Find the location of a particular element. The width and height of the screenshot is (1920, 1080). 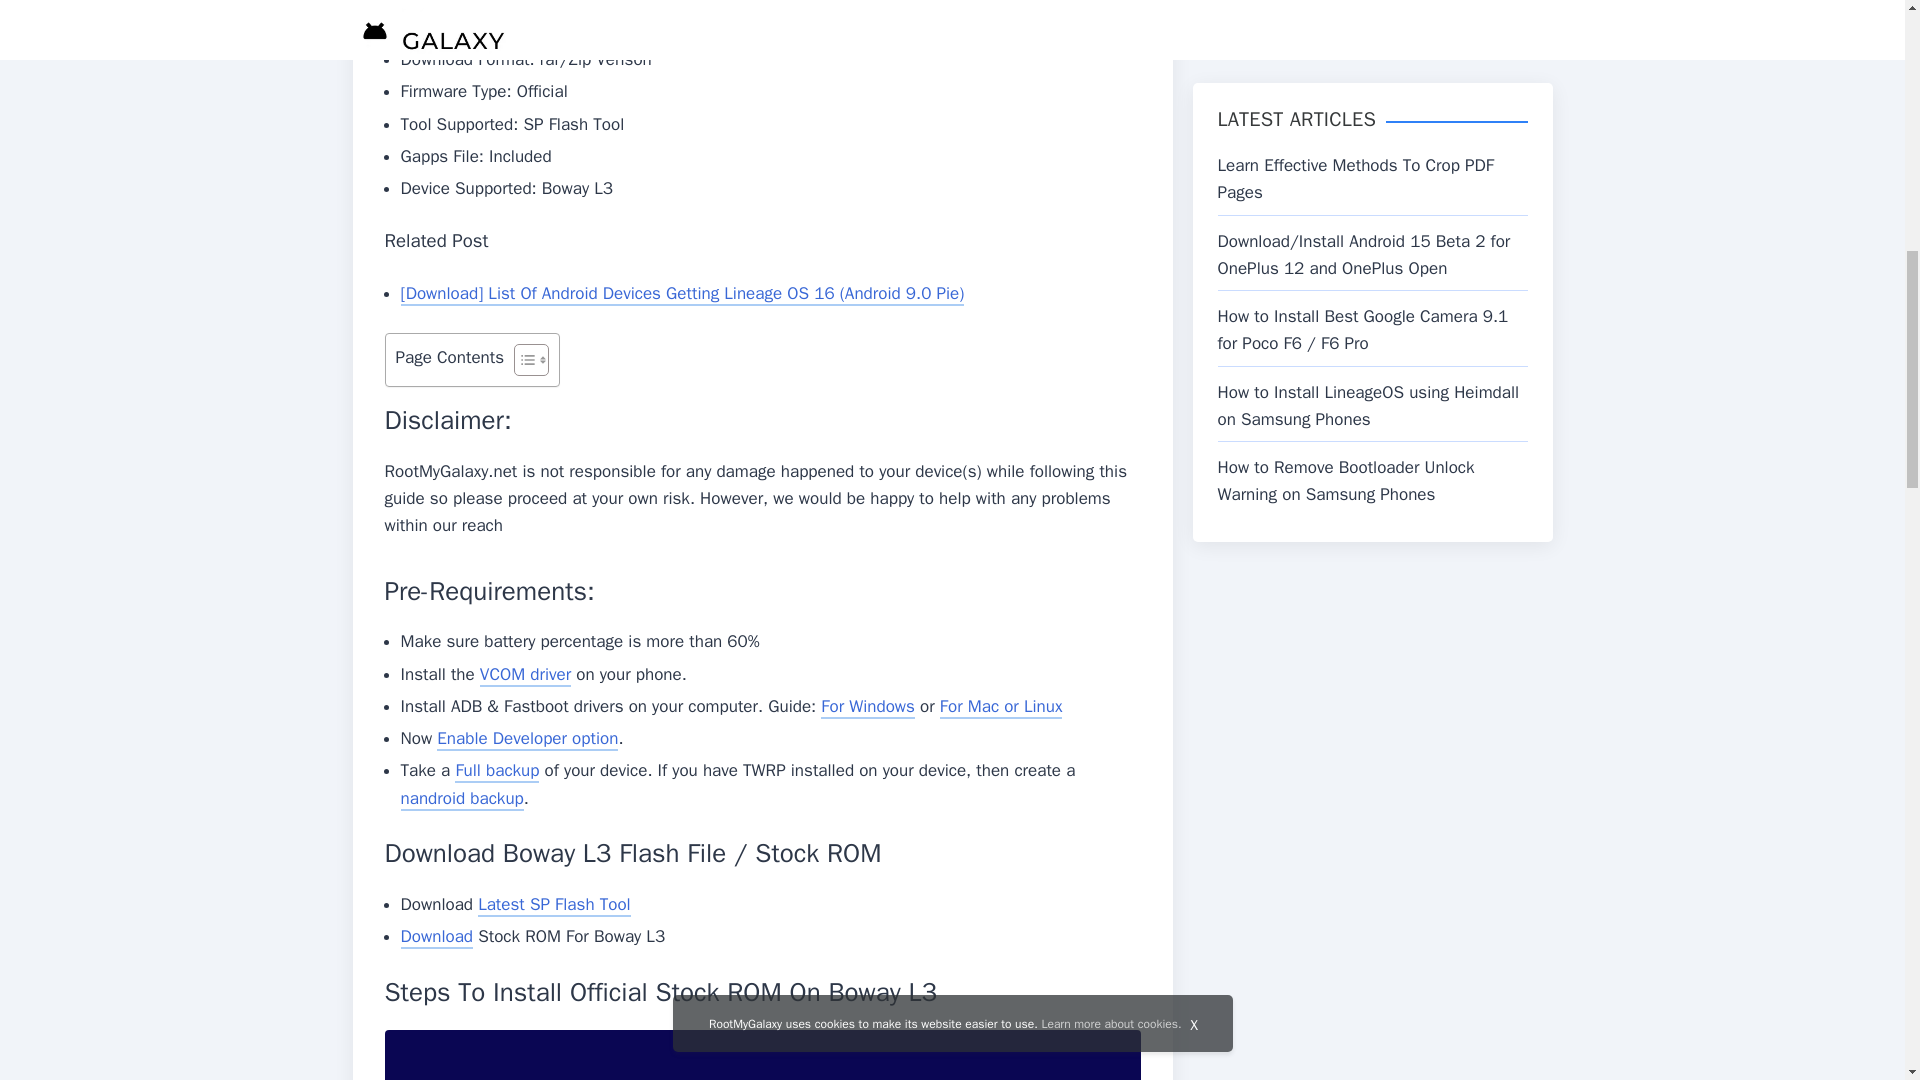

nandroid backup is located at coordinates (462, 800).